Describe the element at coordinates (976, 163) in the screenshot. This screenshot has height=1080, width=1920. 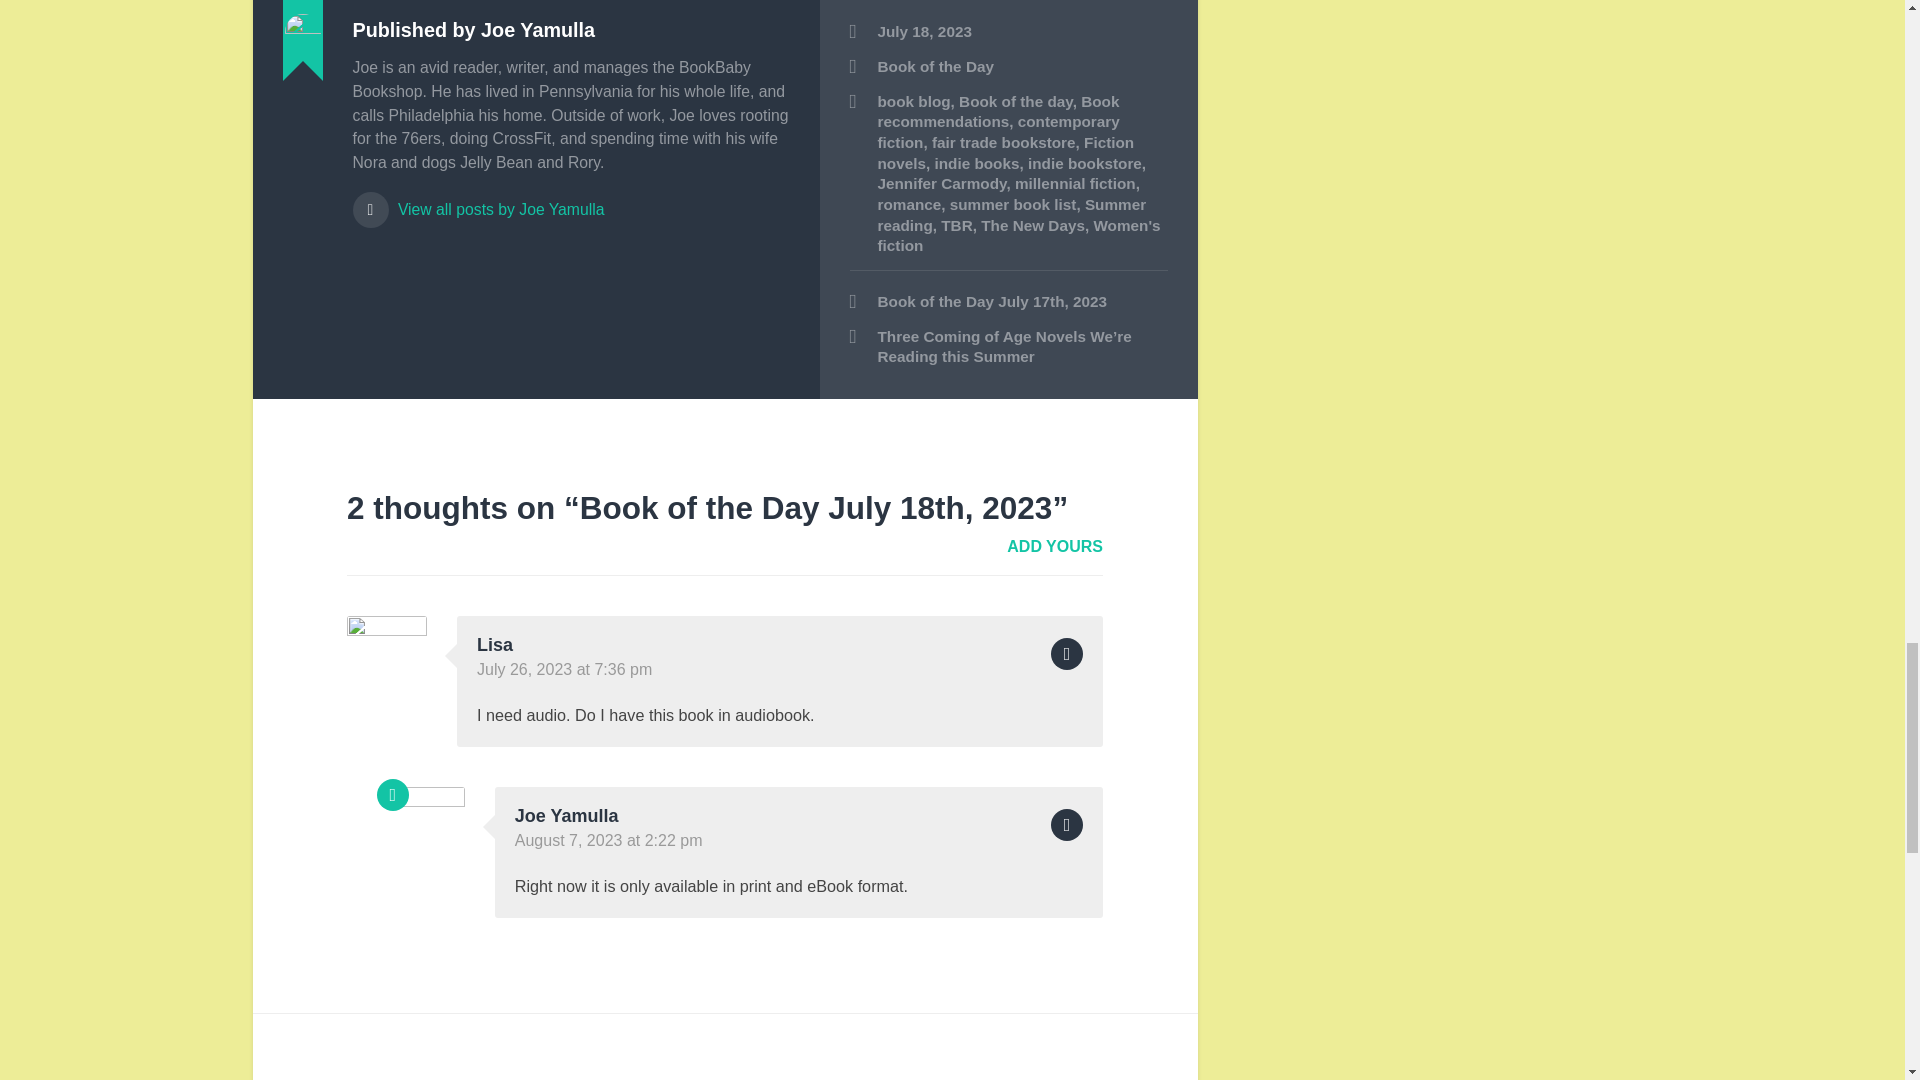
I see `indie books` at that location.